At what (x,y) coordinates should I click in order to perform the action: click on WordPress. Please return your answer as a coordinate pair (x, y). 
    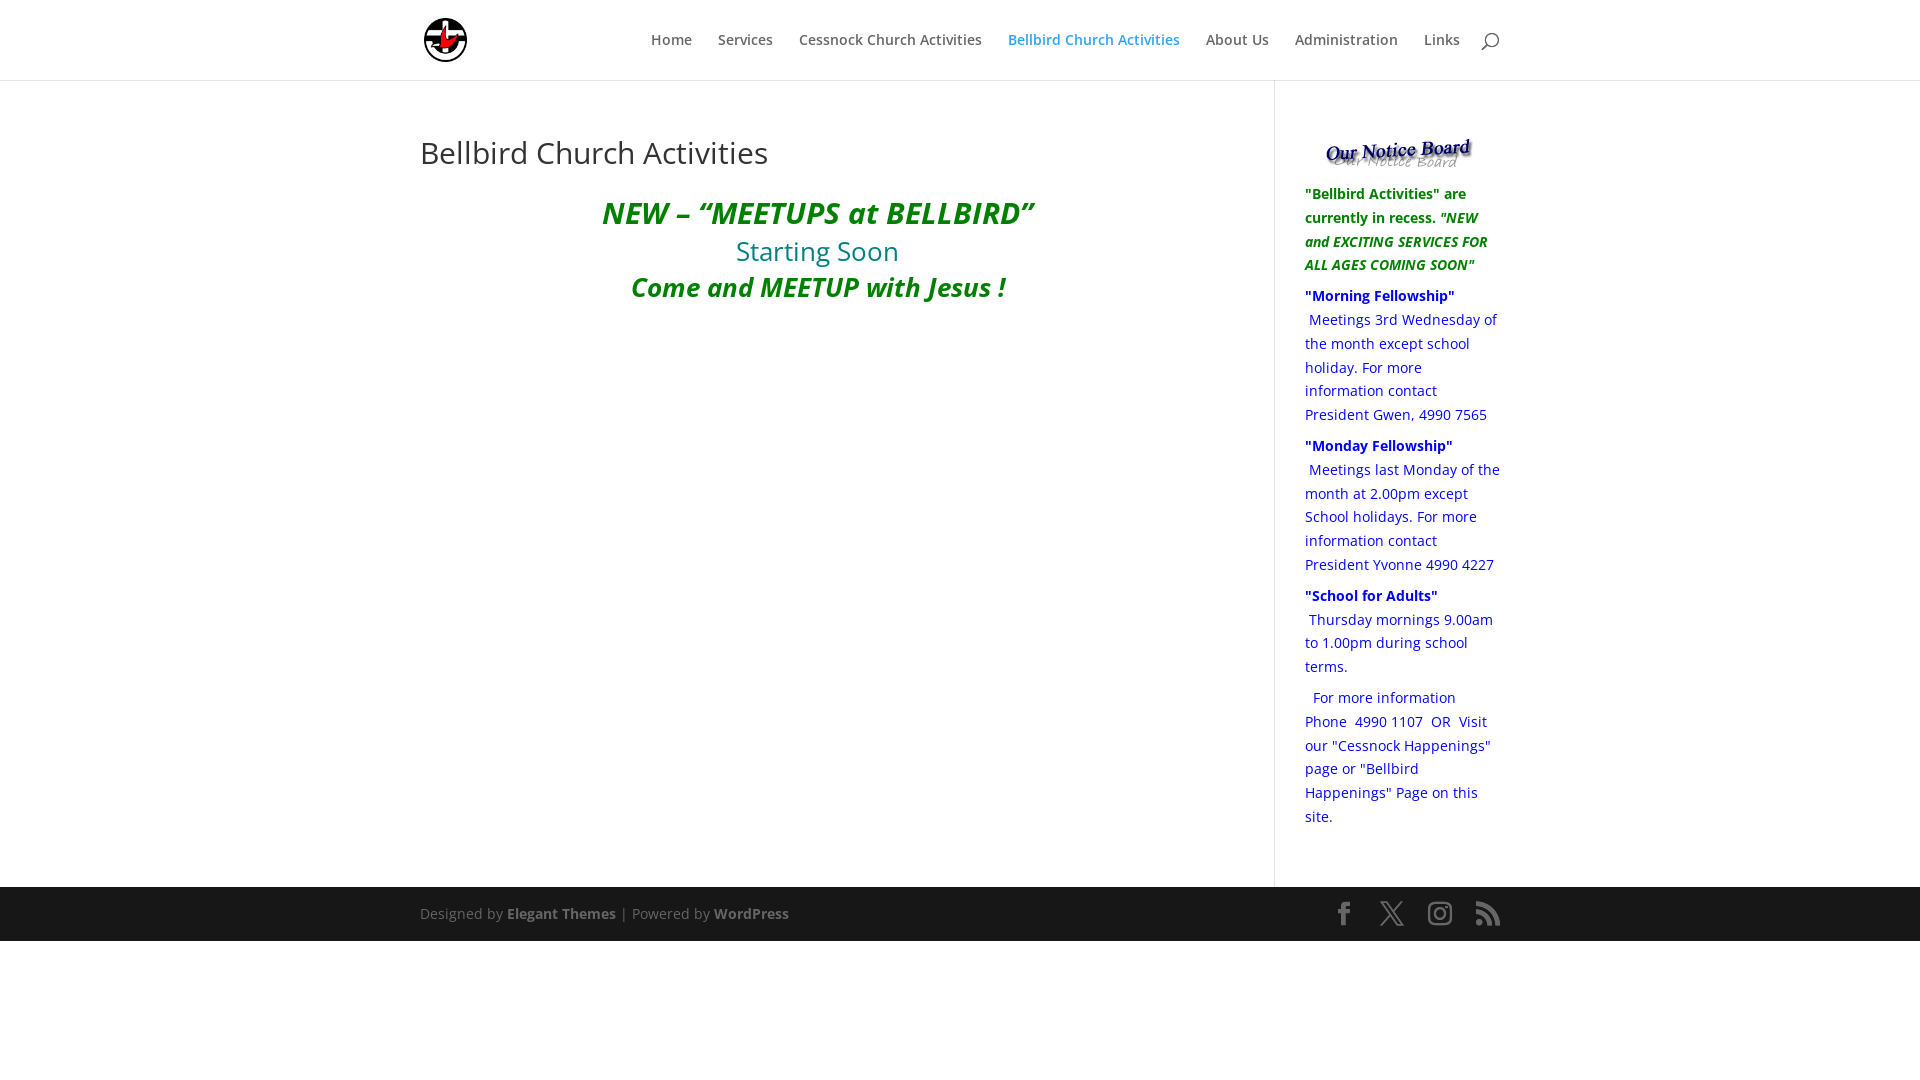
    Looking at the image, I should click on (752, 914).